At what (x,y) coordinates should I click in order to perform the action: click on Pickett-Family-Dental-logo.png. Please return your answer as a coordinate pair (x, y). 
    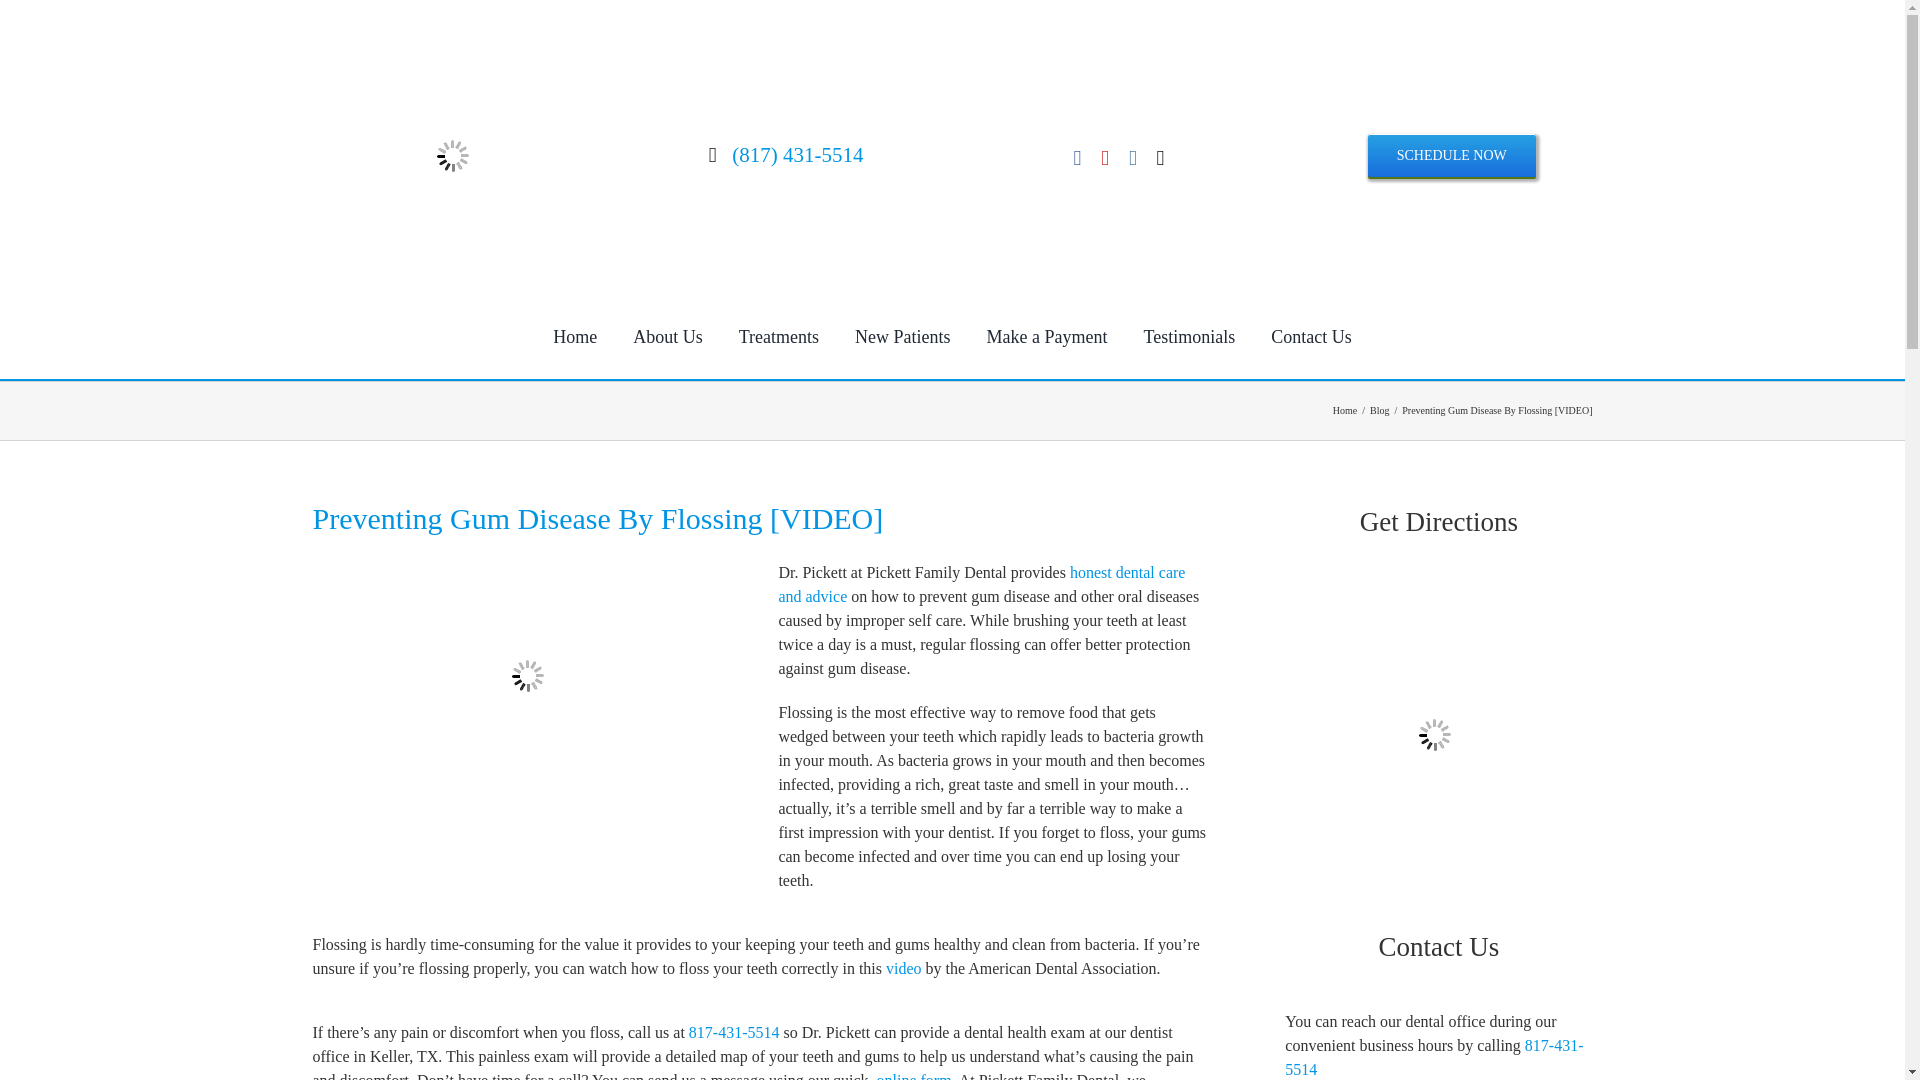
    Looking at the image, I should click on (452, 156).